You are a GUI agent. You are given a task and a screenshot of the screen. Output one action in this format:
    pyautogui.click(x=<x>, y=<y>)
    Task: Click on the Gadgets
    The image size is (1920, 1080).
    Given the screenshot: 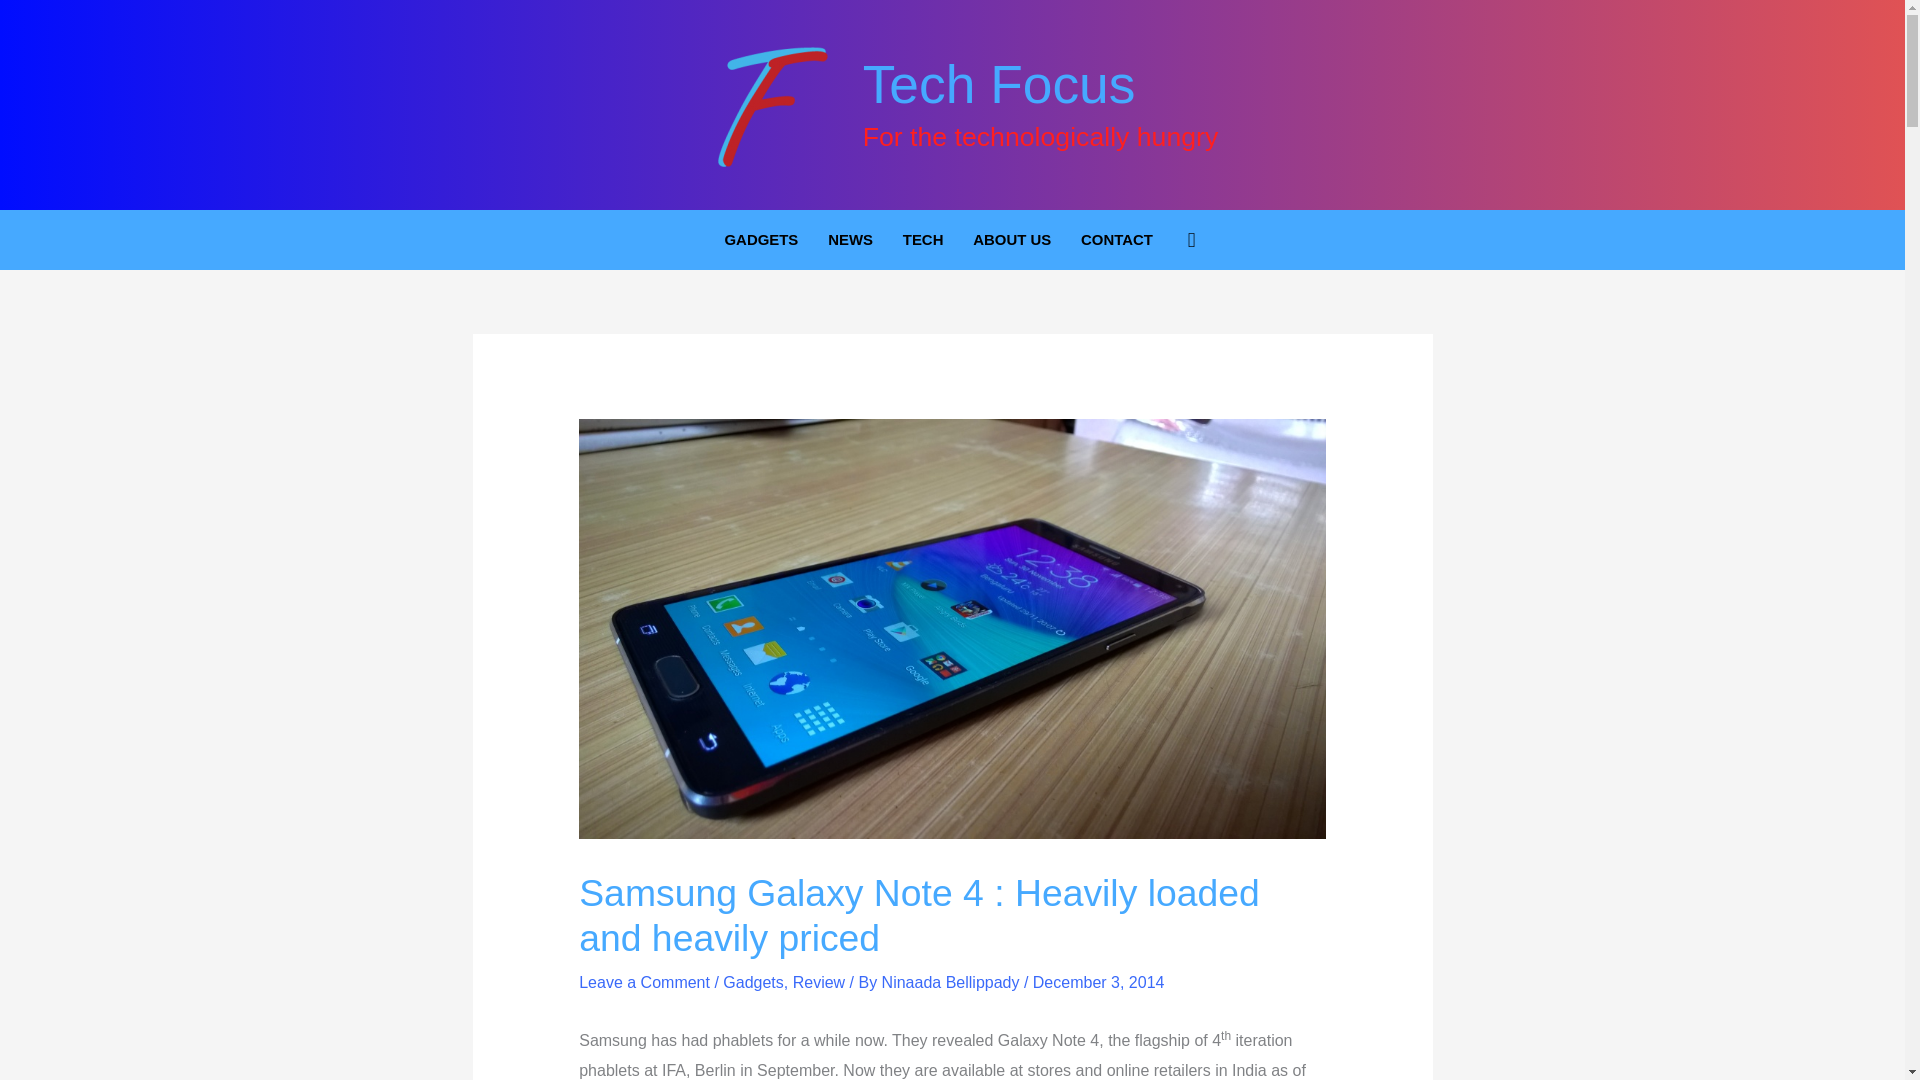 What is the action you would take?
    pyautogui.click(x=753, y=982)
    